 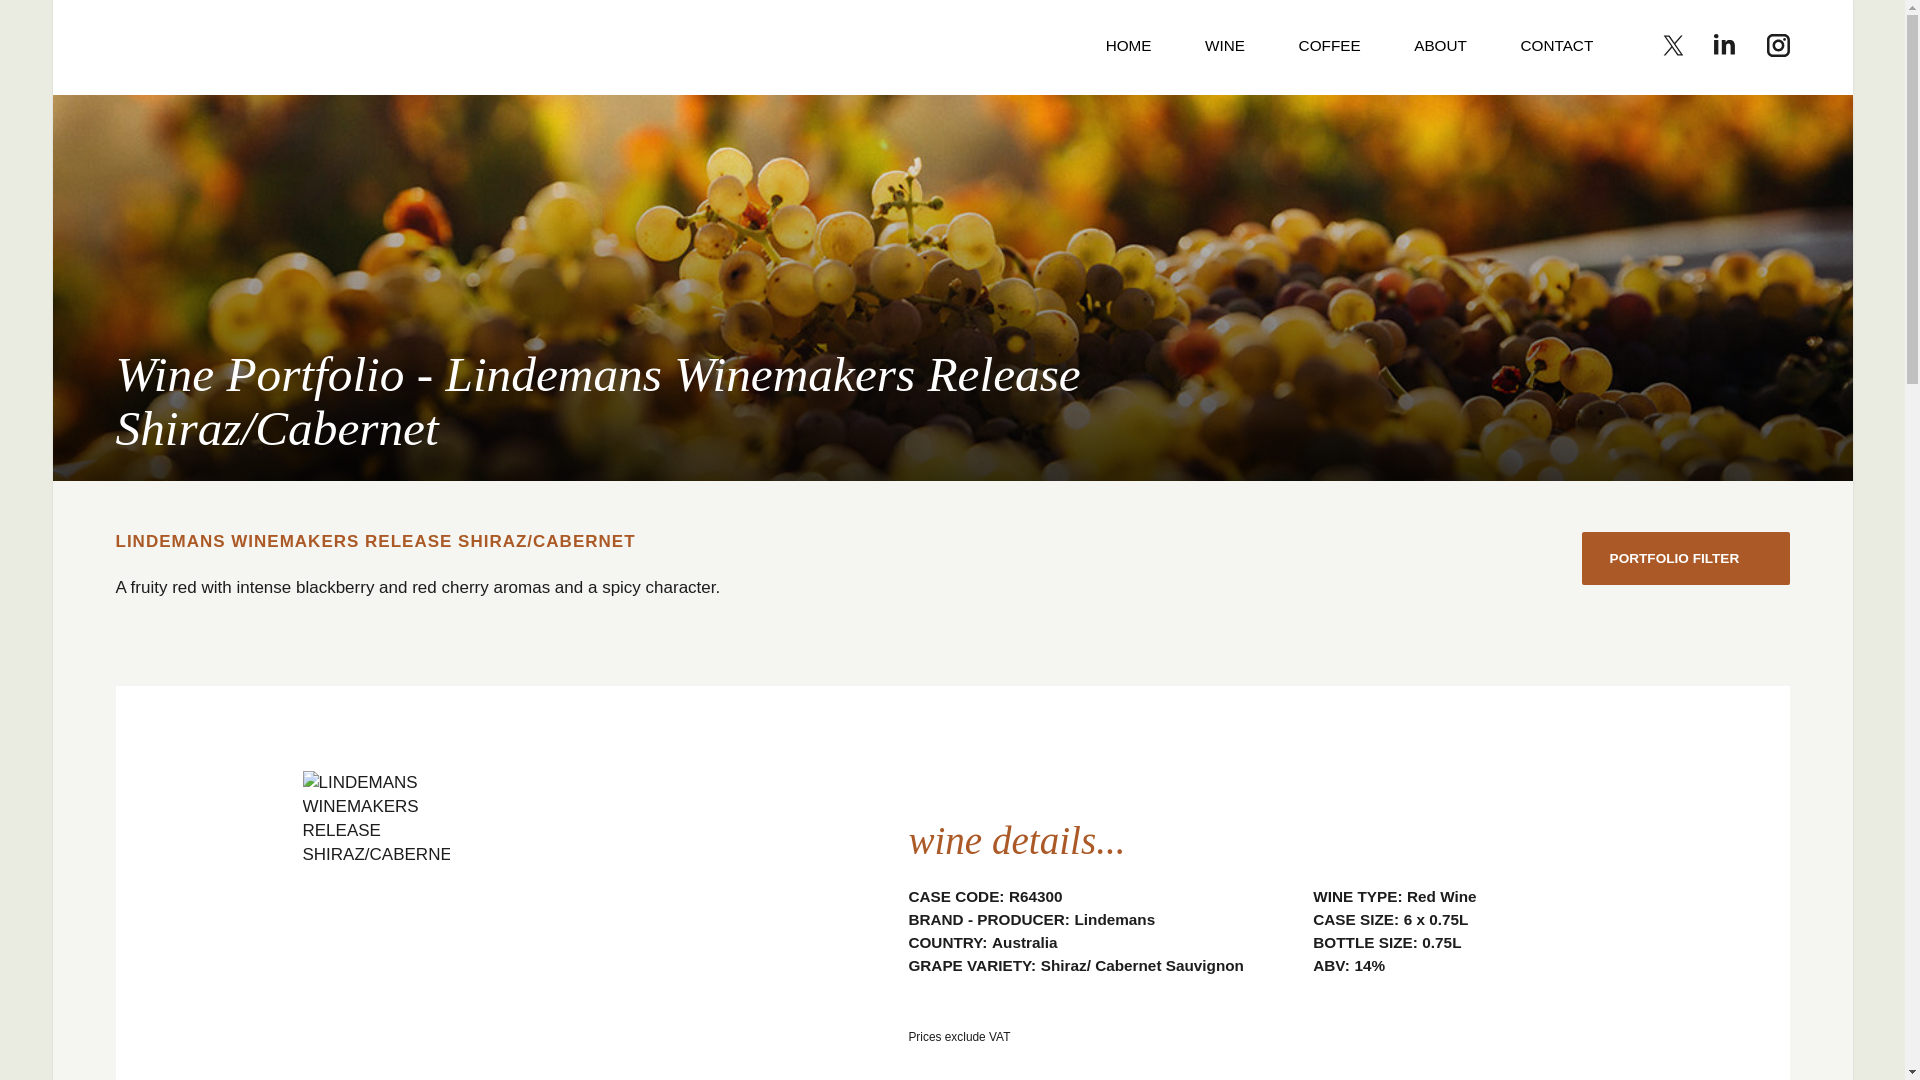 What do you see at coordinates (1556, 47) in the screenshot?
I see `CONTACT` at bounding box center [1556, 47].